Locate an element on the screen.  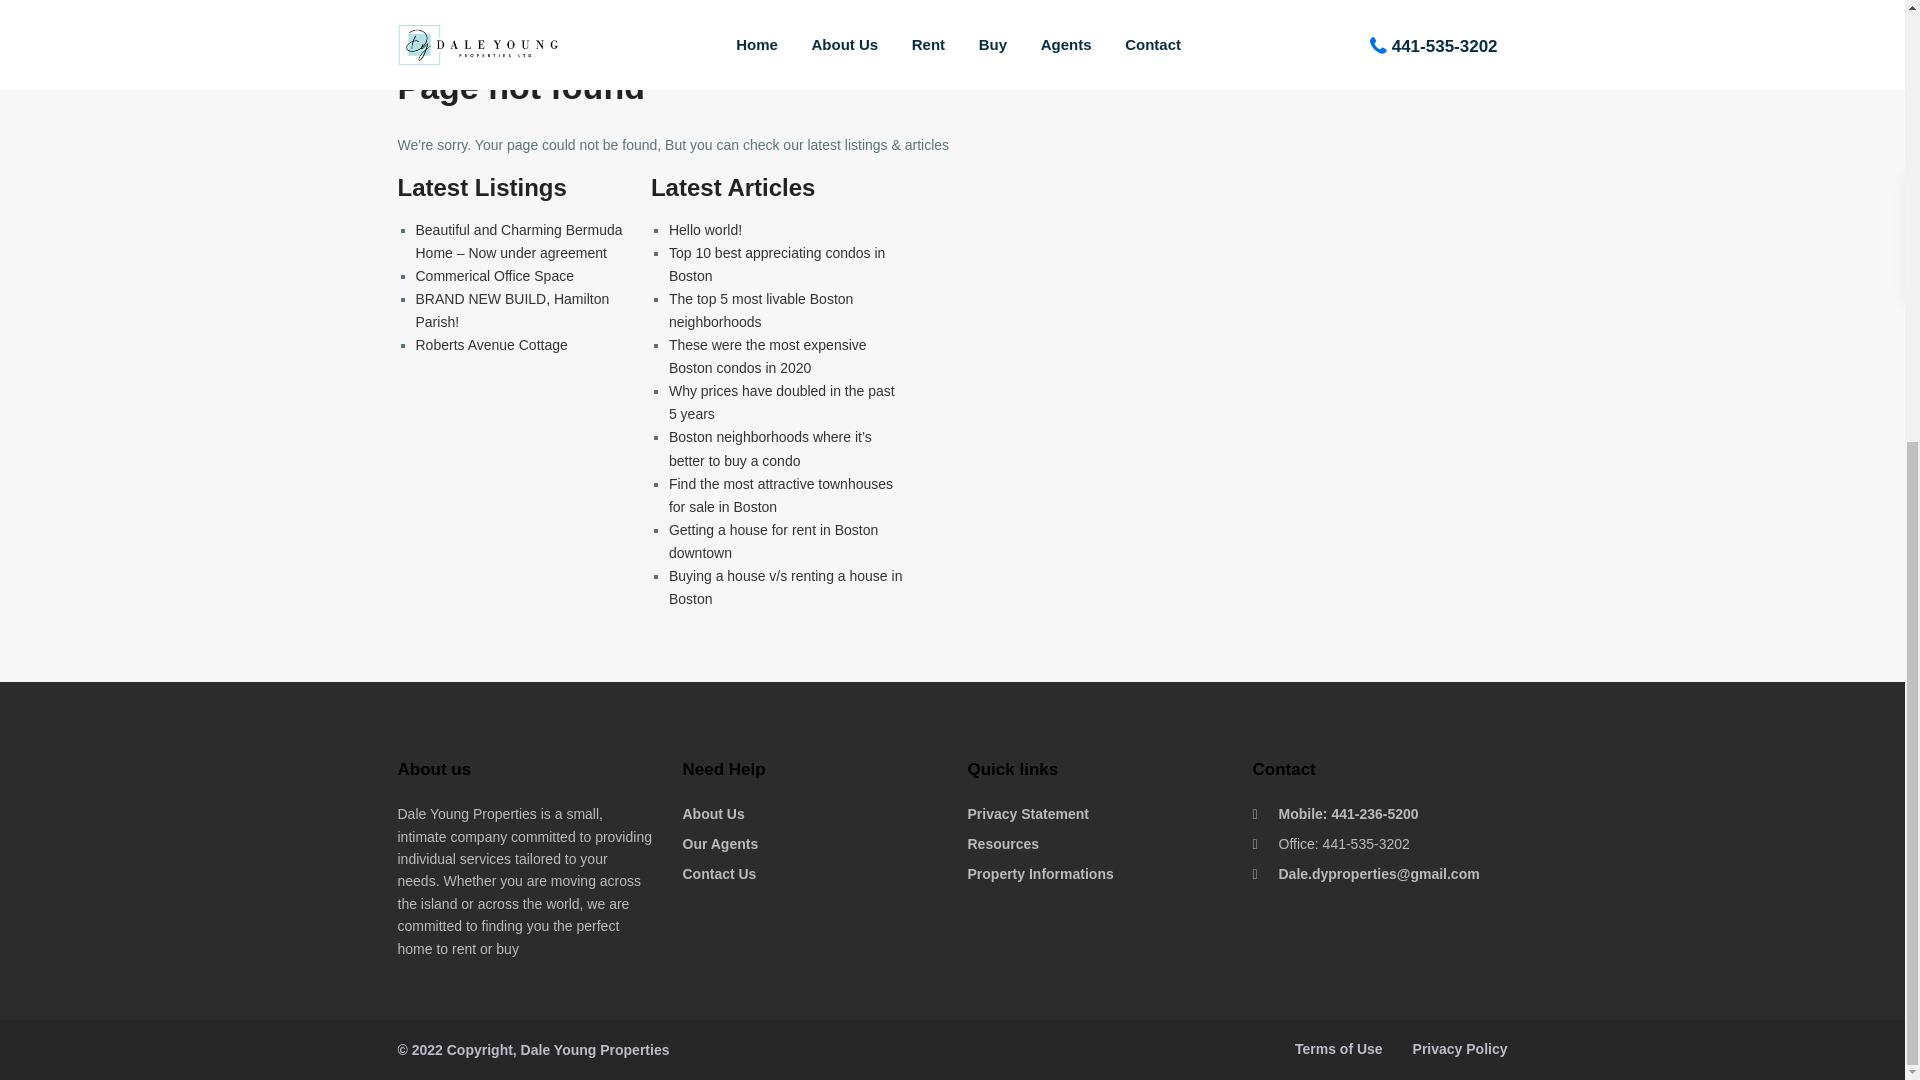
These were the most expensive Boston condos in 2020 is located at coordinates (768, 356).